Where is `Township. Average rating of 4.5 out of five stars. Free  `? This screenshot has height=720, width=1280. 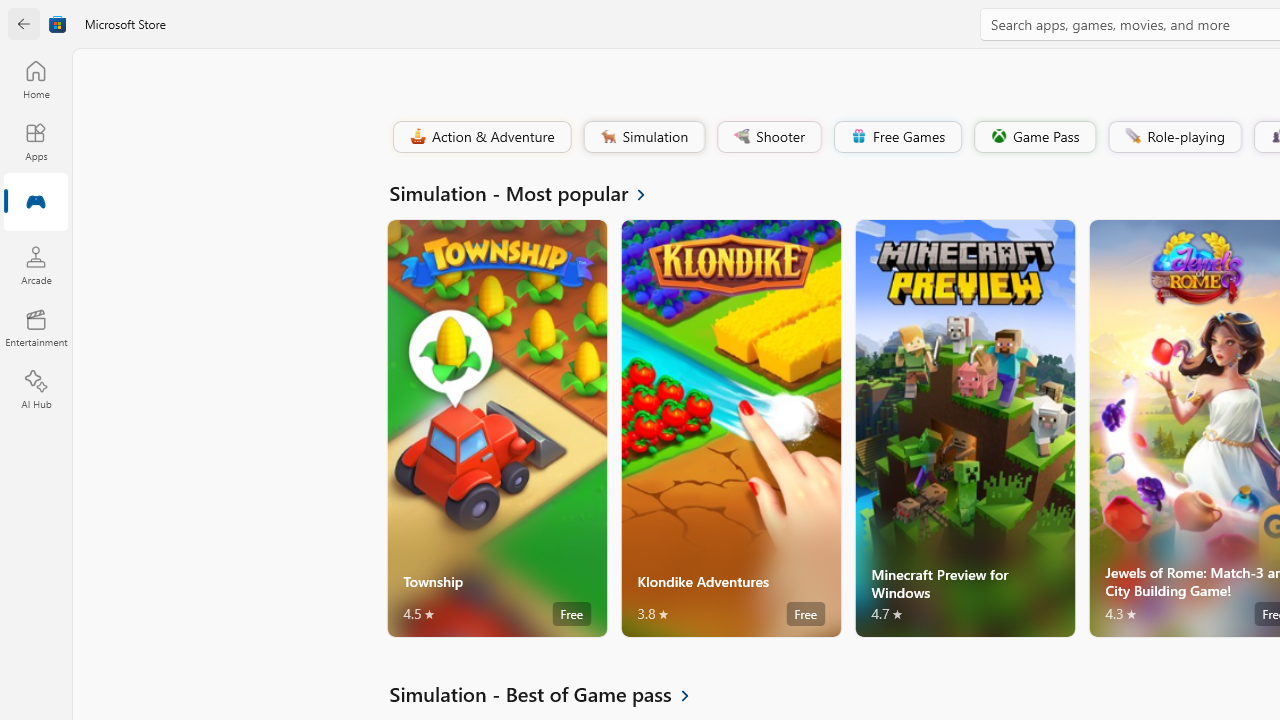
Township. Average rating of 4.5 out of five stars. Free   is located at coordinates (497, 428).